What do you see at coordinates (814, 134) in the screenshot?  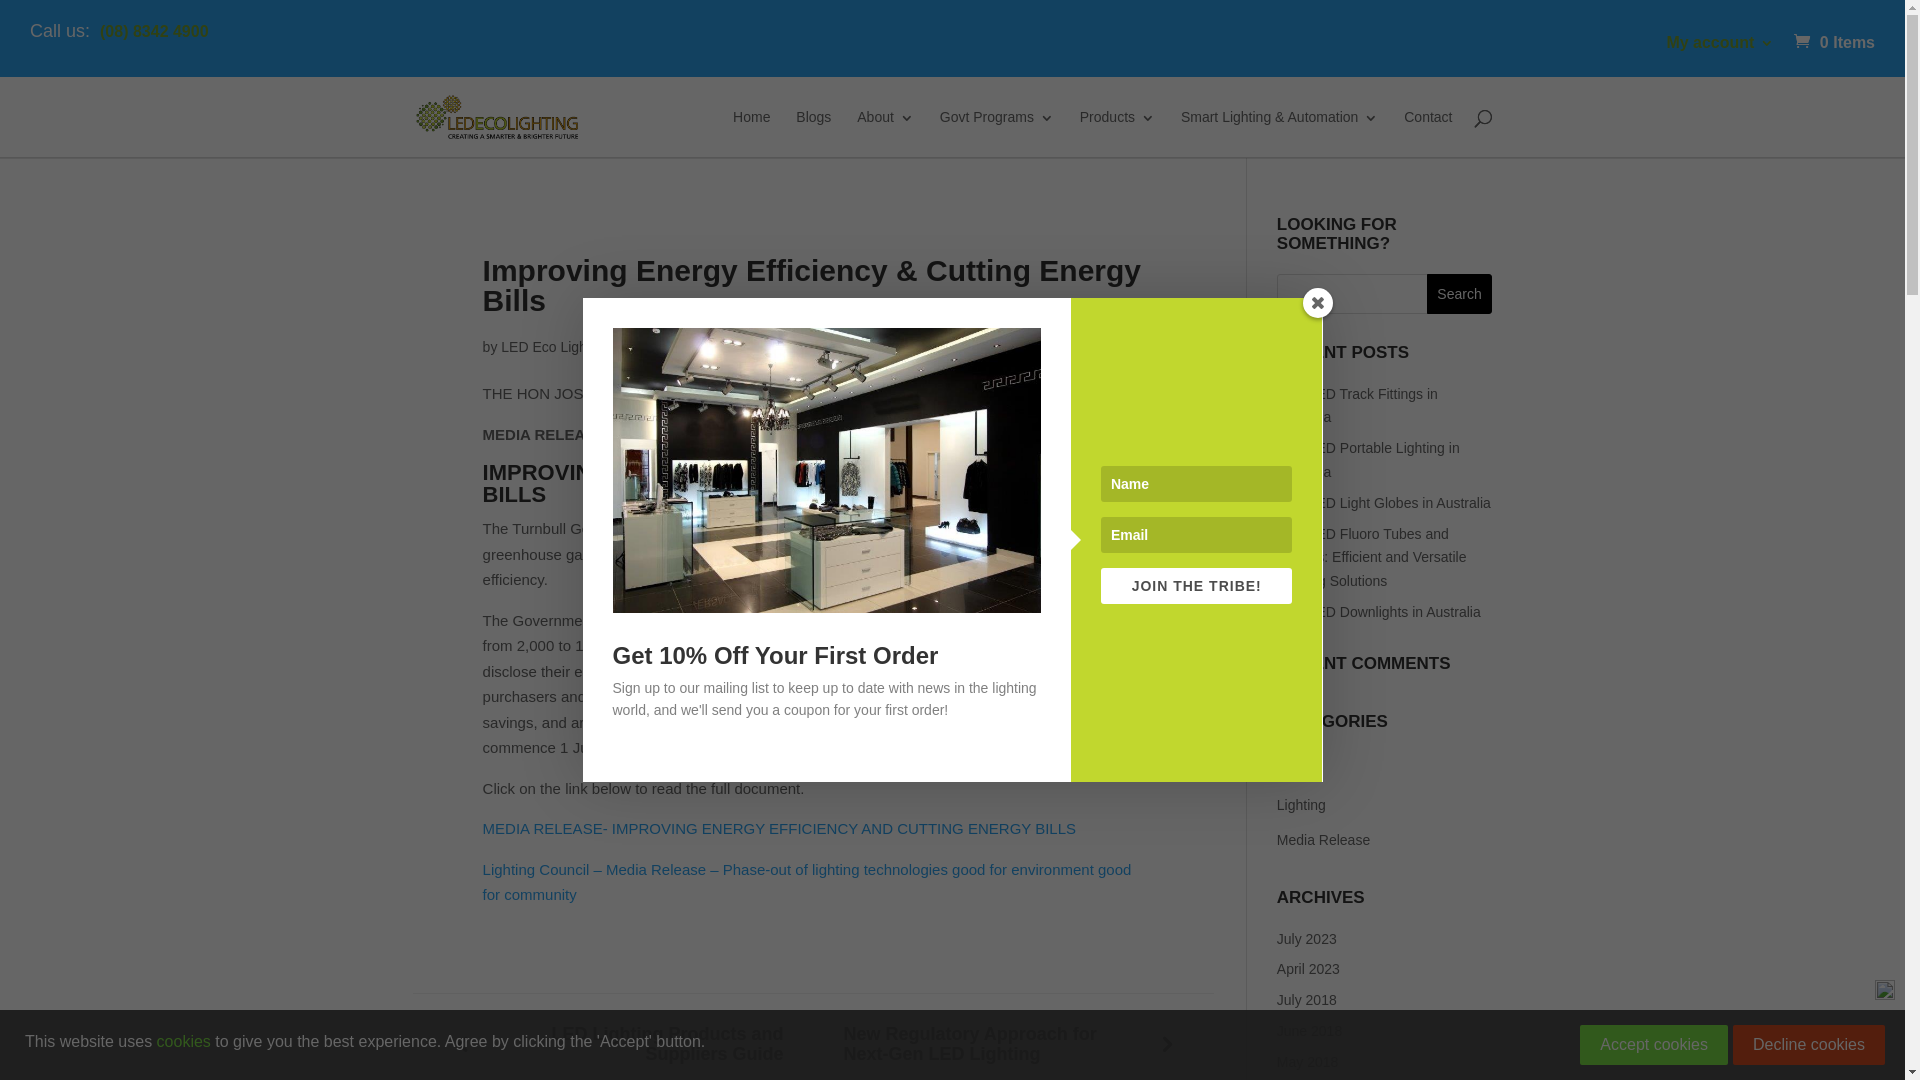 I see `Blogs` at bounding box center [814, 134].